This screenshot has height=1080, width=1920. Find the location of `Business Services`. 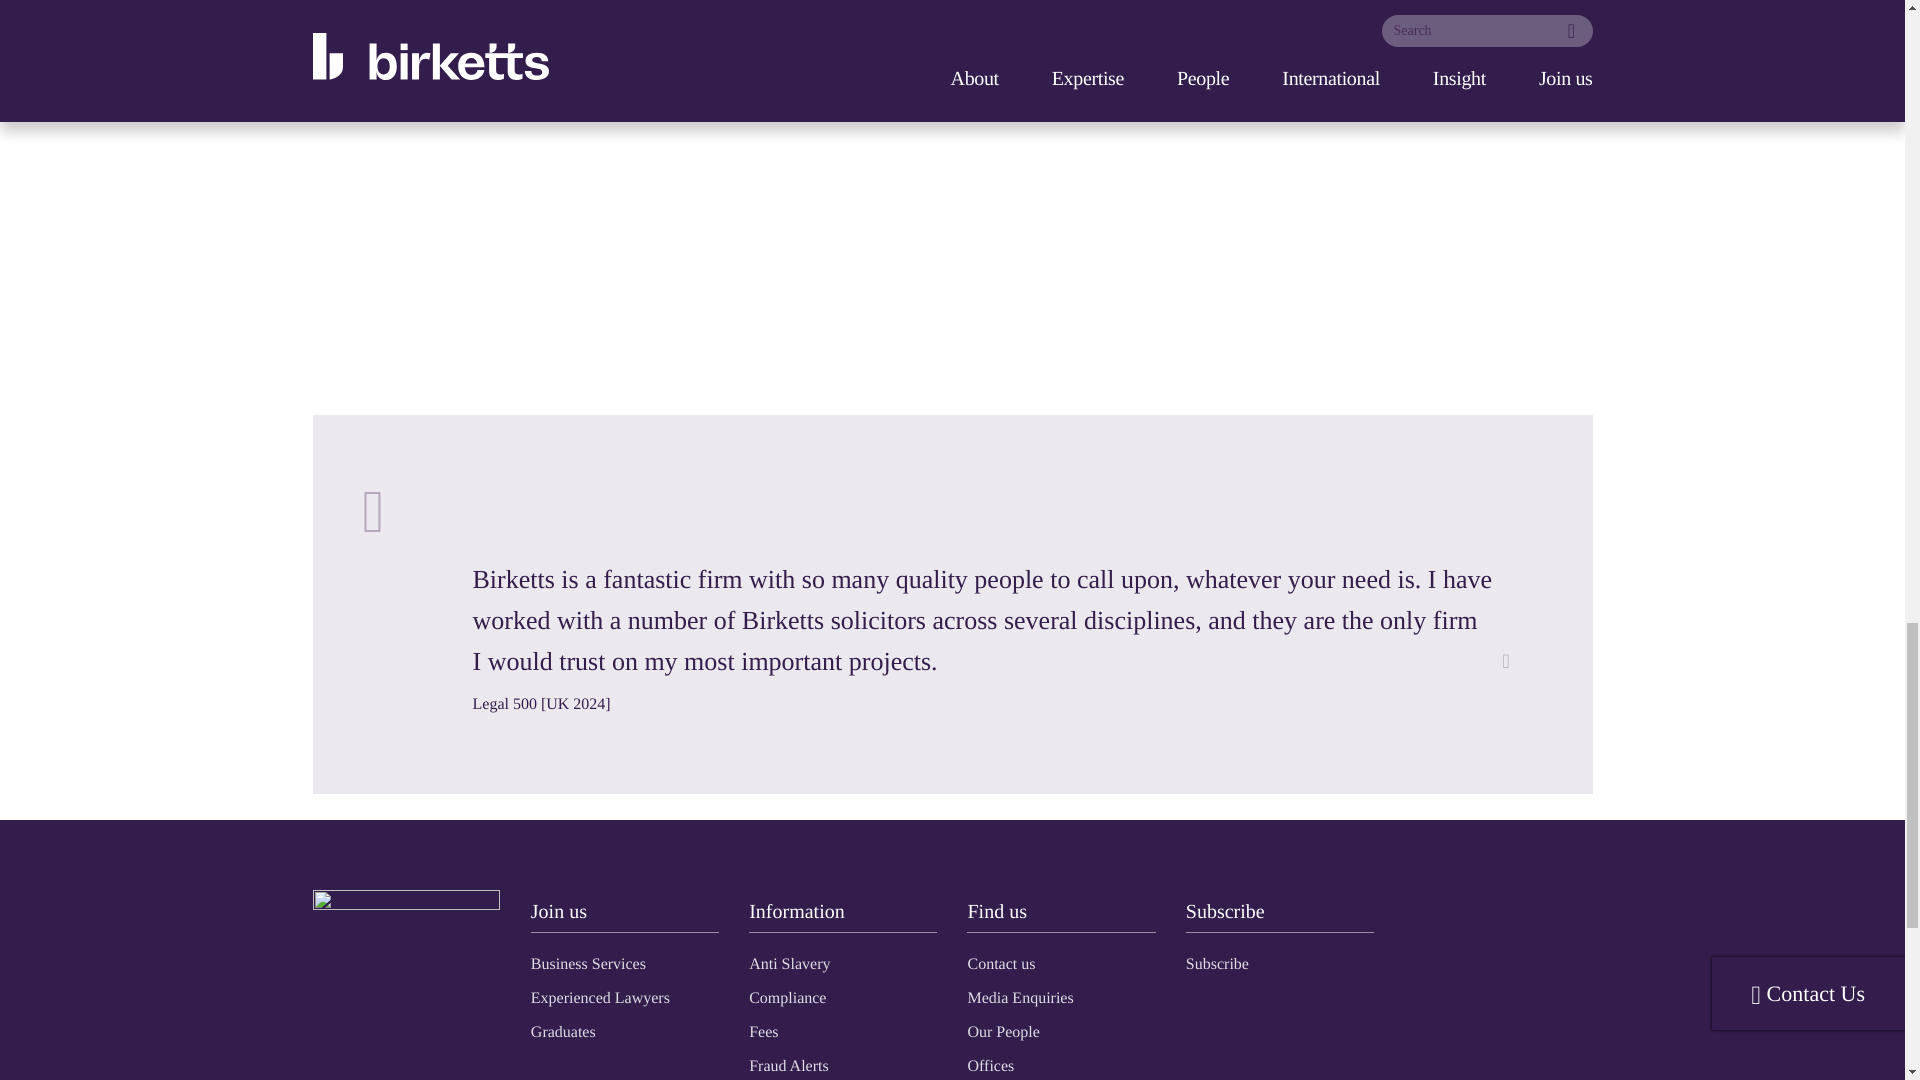

Business Services is located at coordinates (588, 964).